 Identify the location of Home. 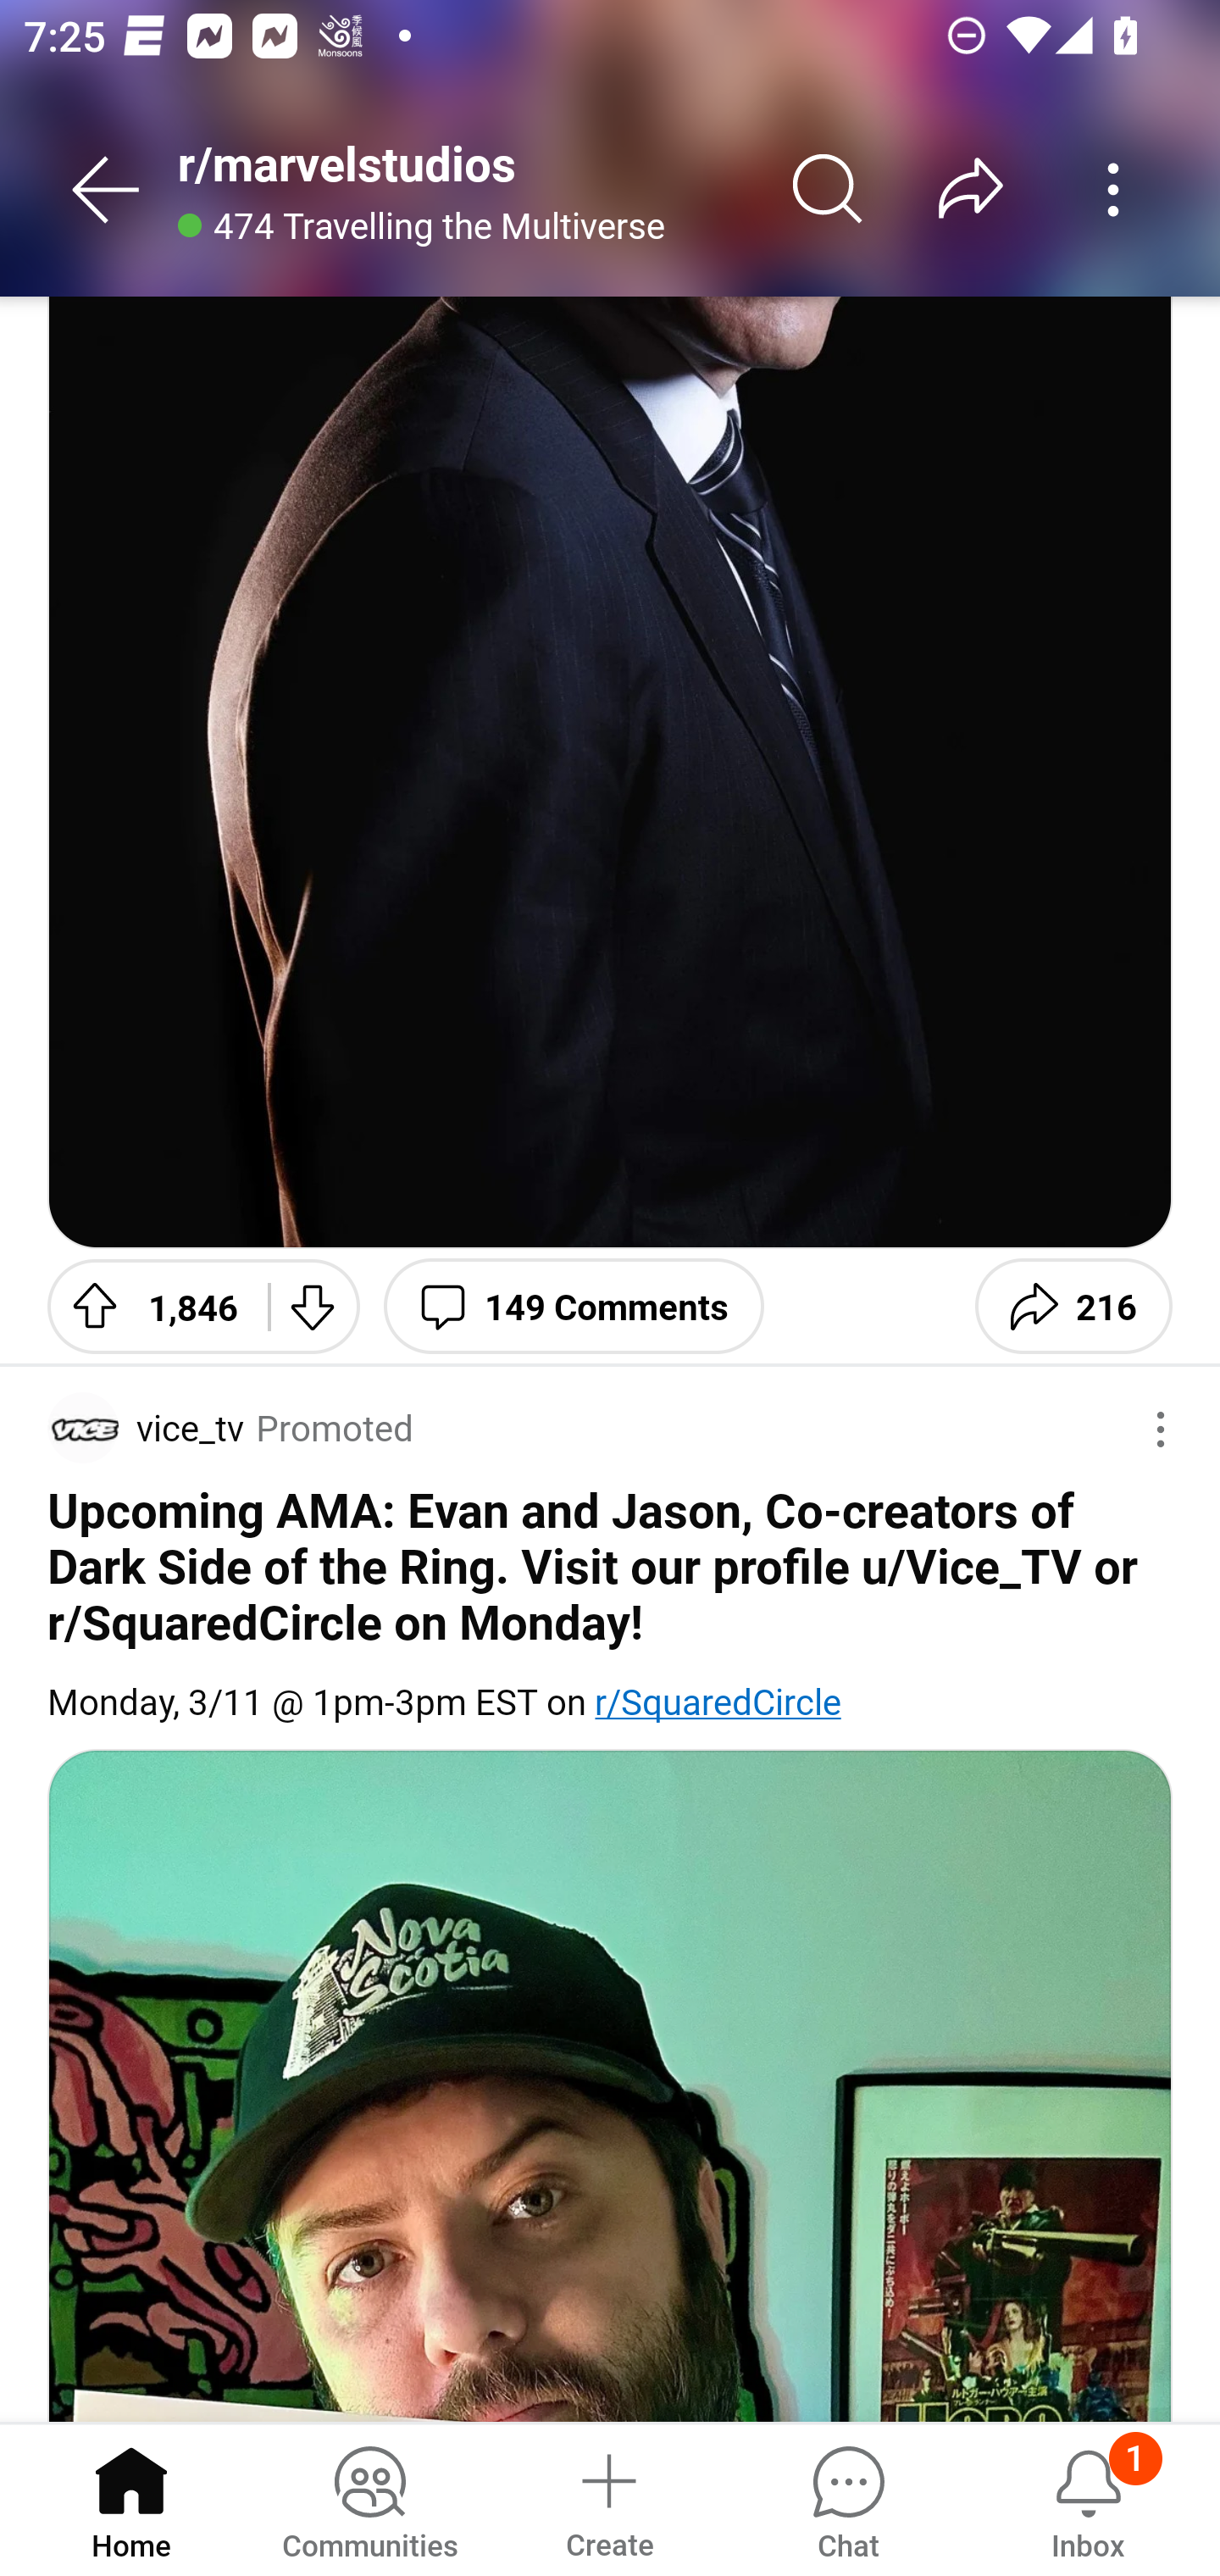
(131, 2498).